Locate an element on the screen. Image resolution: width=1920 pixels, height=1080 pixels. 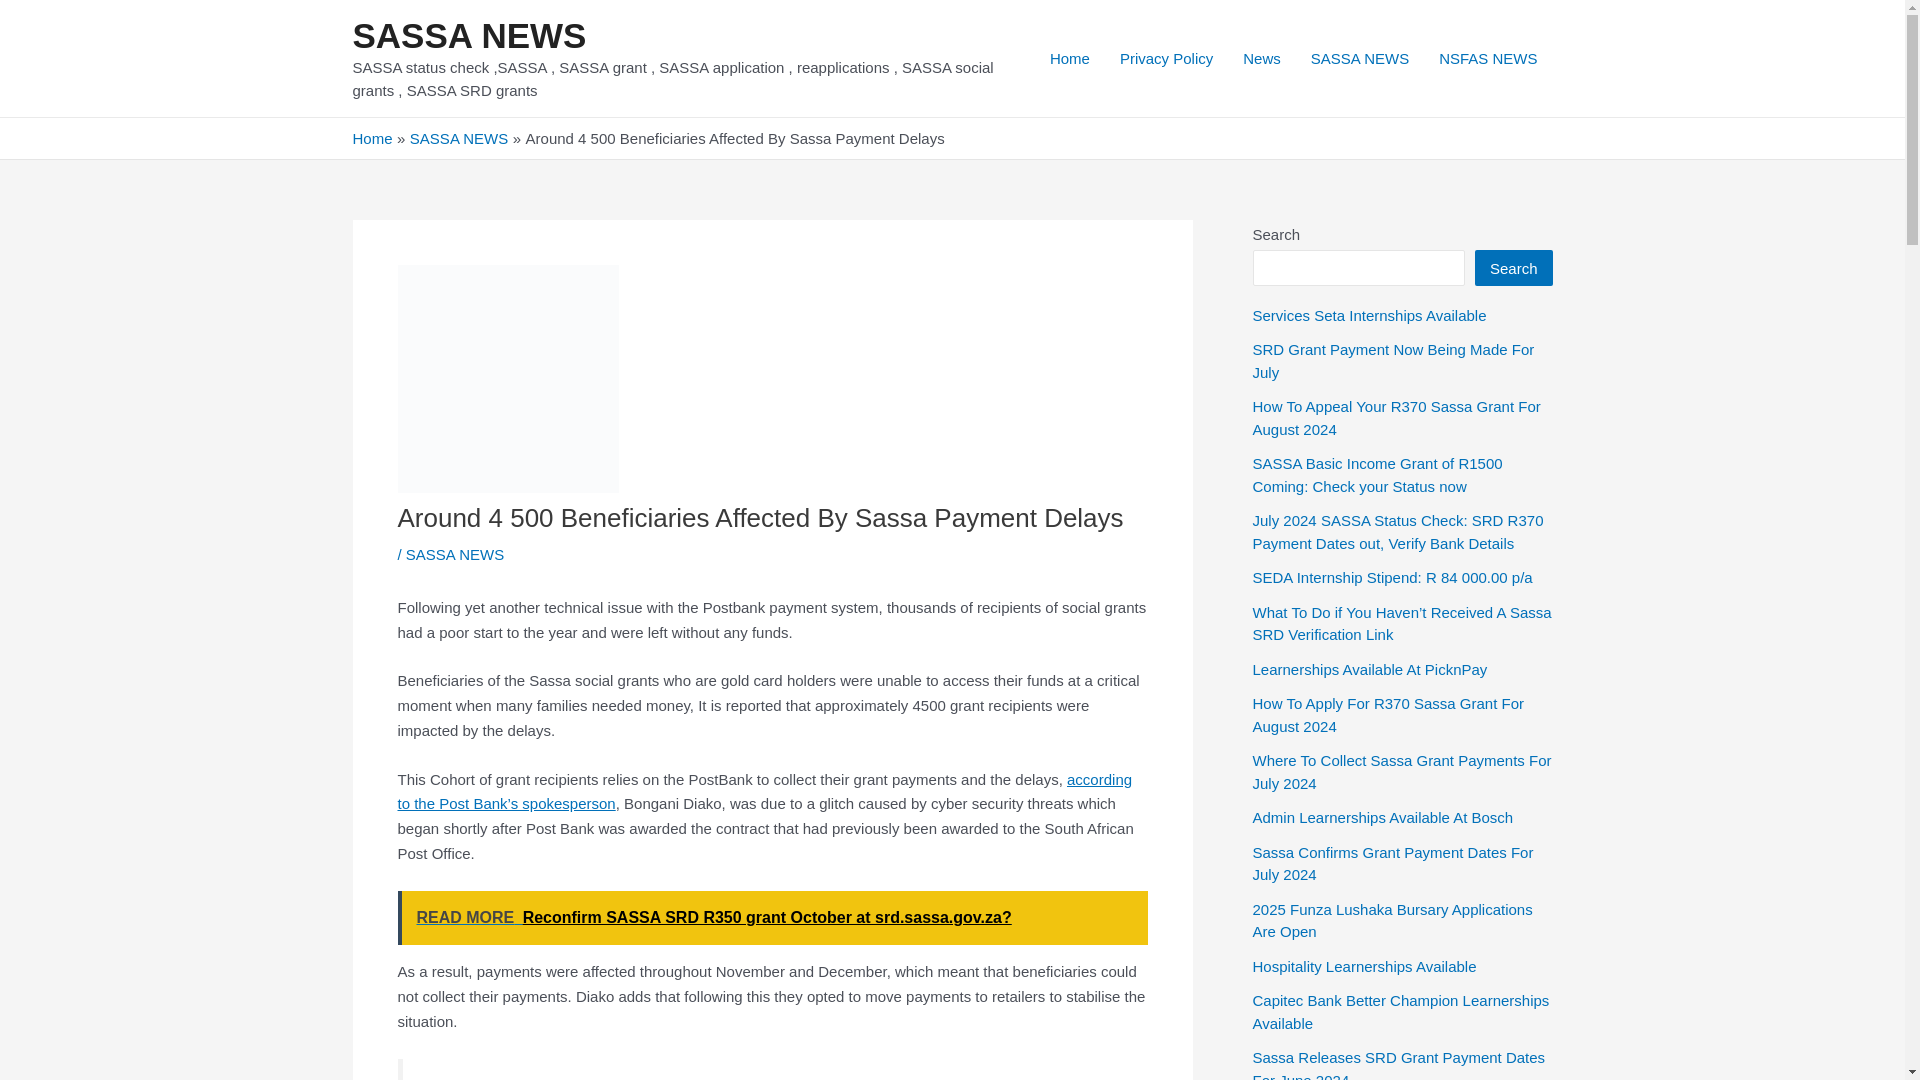
SASSA NEWS is located at coordinates (468, 36).